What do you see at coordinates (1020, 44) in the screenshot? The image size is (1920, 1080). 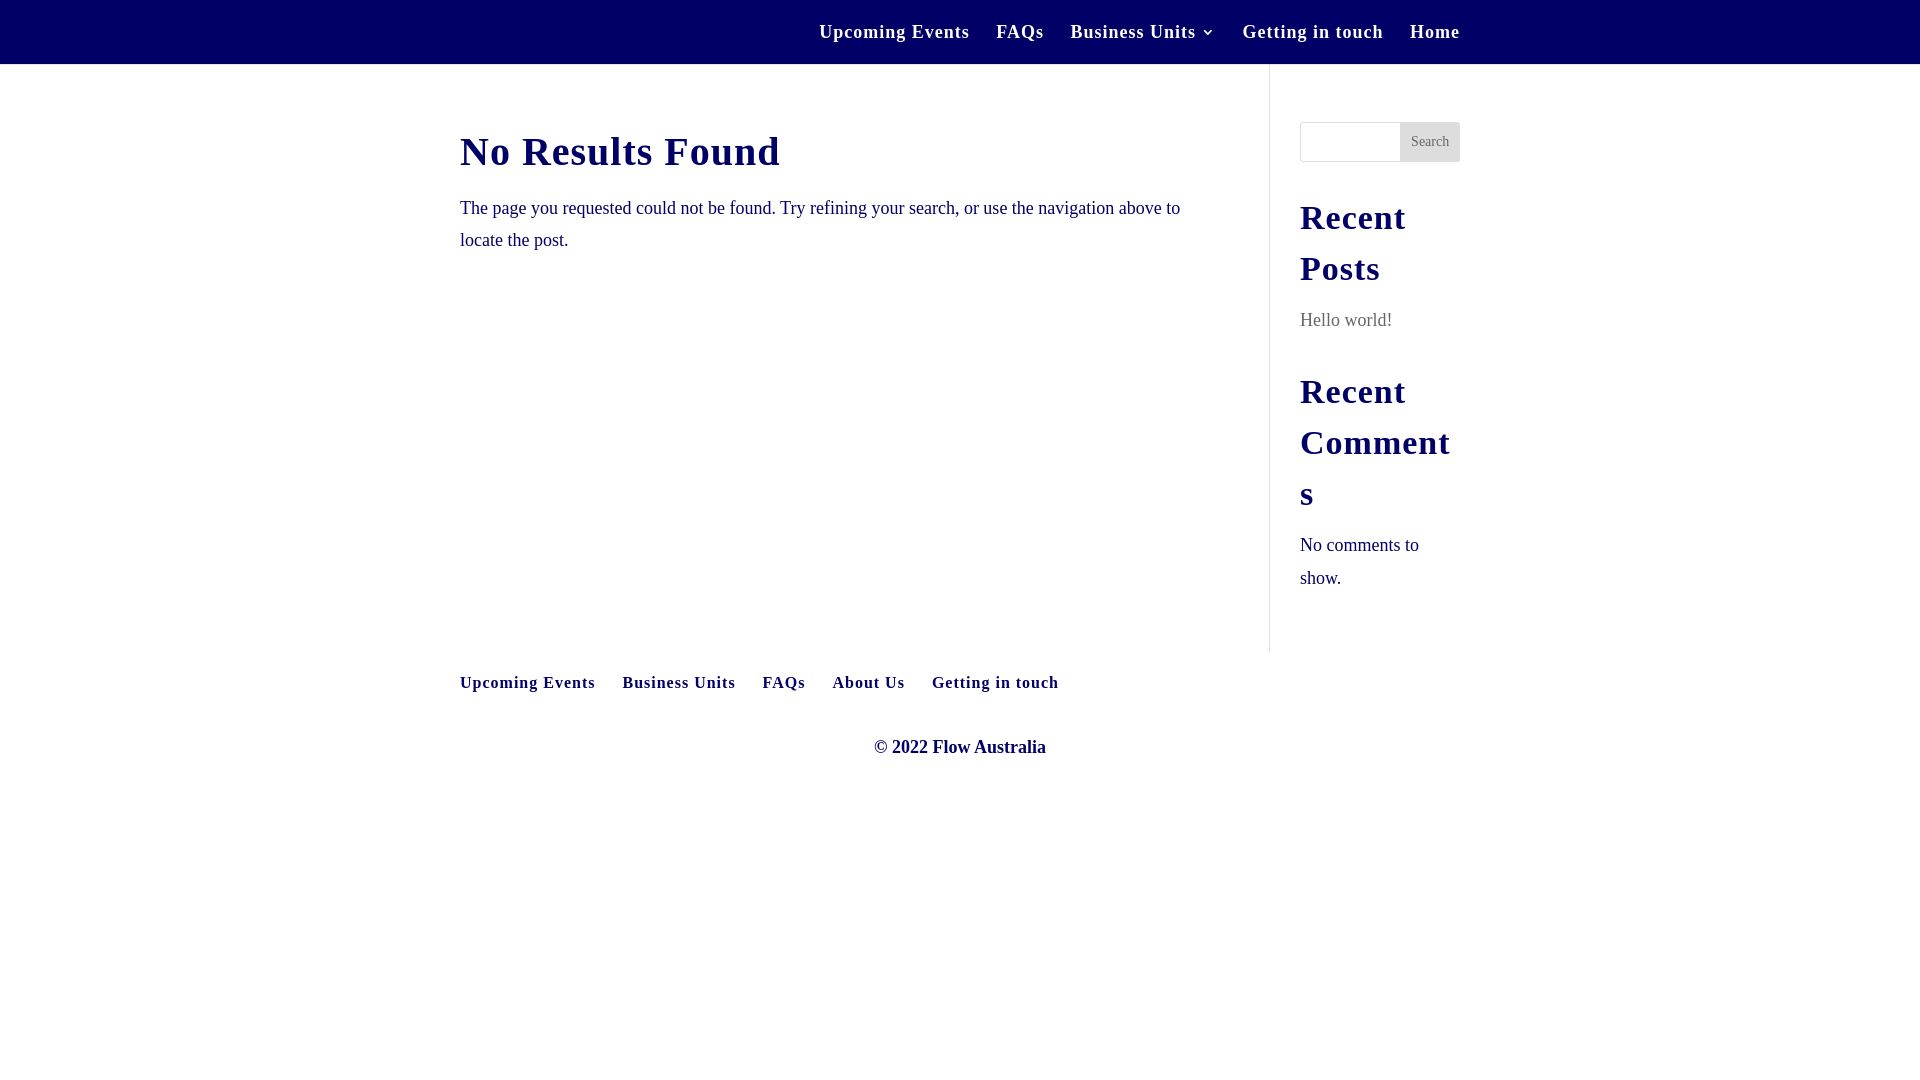 I see `FAQs` at bounding box center [1020, 44].